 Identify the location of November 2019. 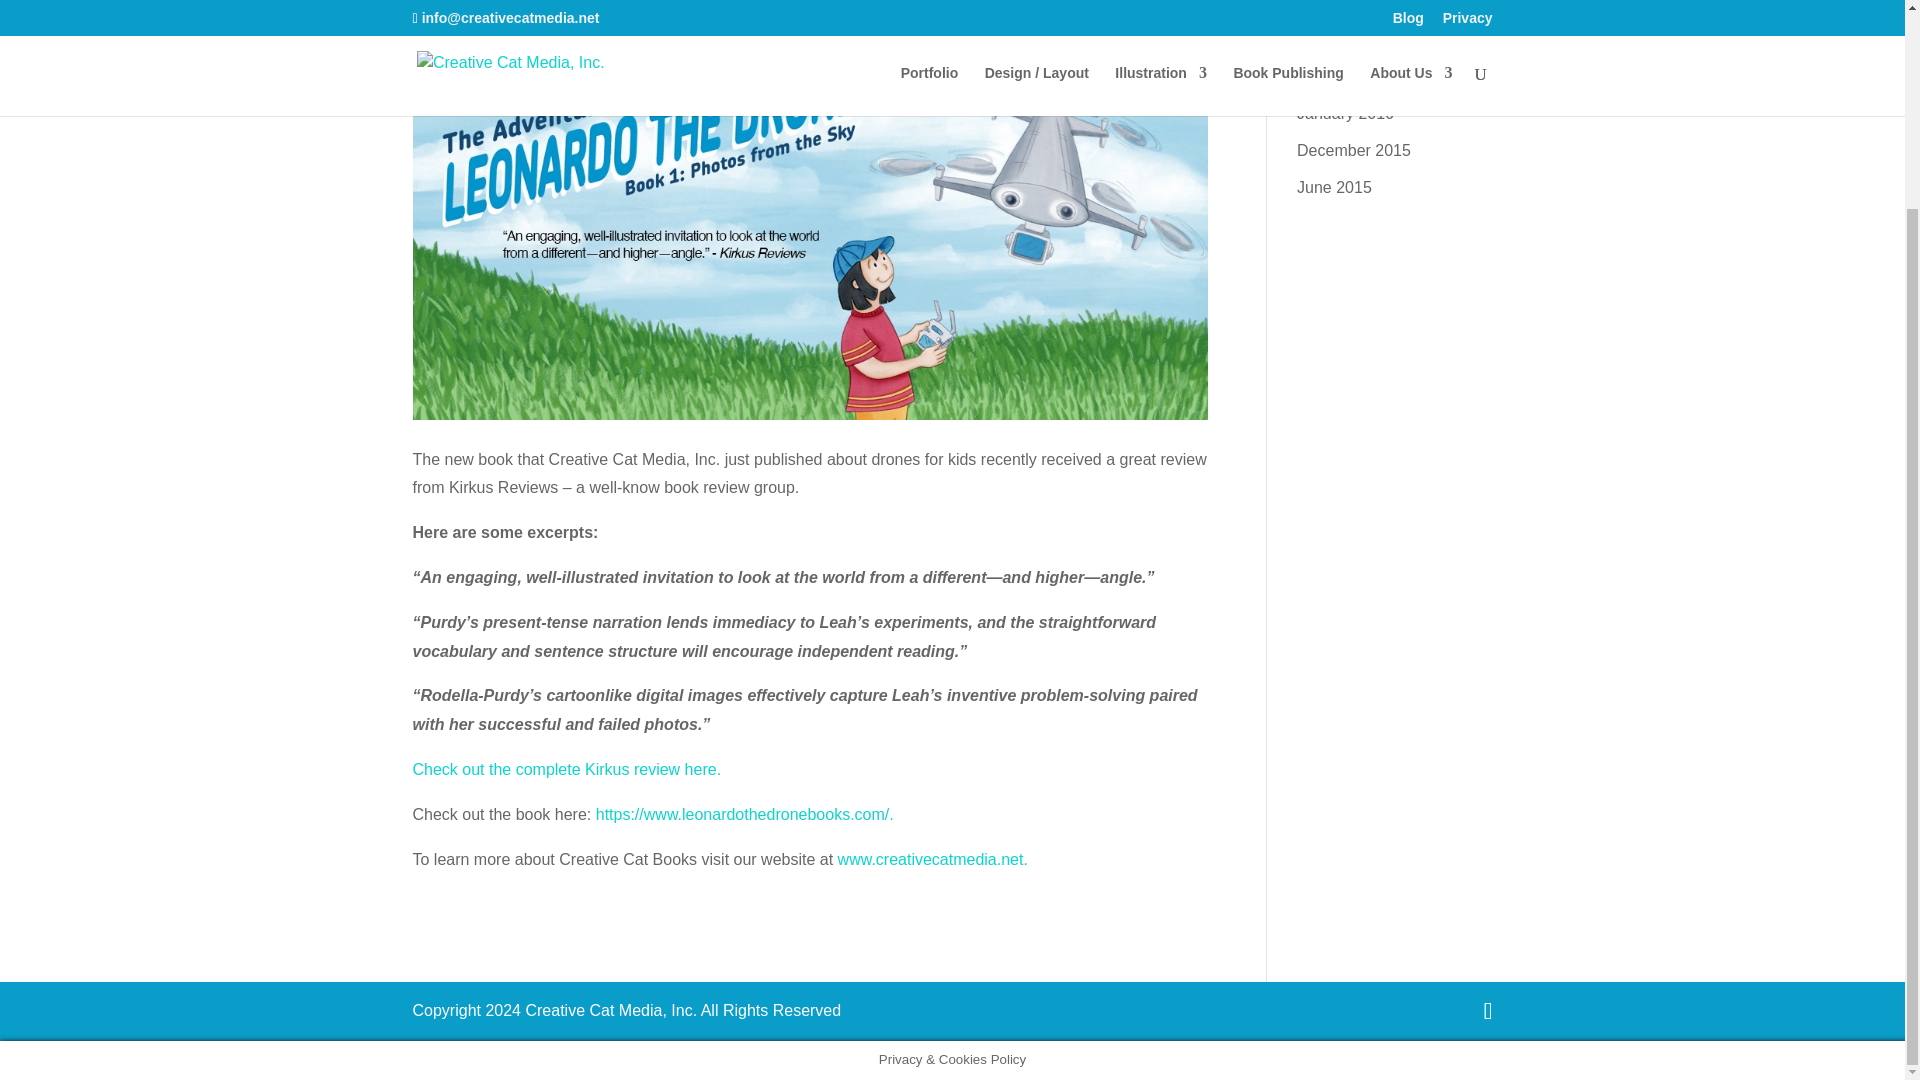
(1354, 76).